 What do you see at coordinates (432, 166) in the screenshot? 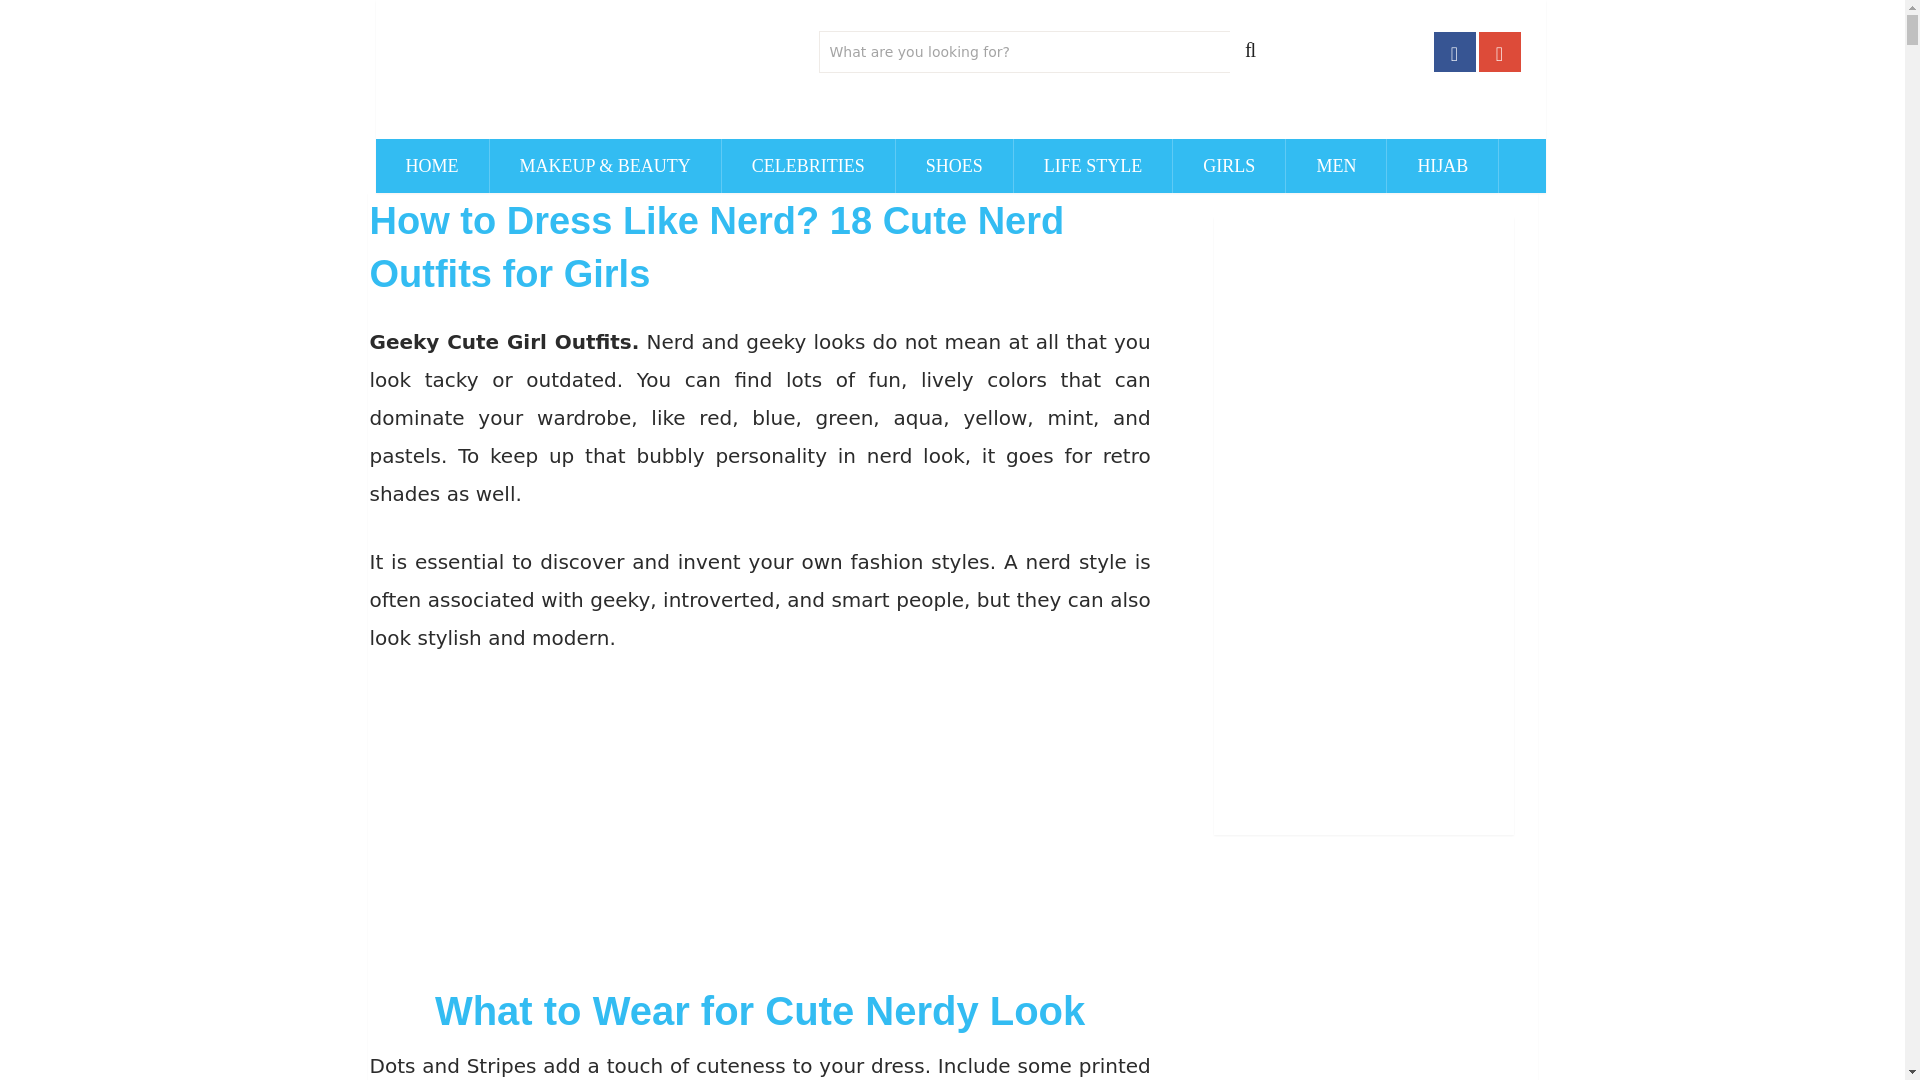
I see `HOME` at bounding box center [432, 166].